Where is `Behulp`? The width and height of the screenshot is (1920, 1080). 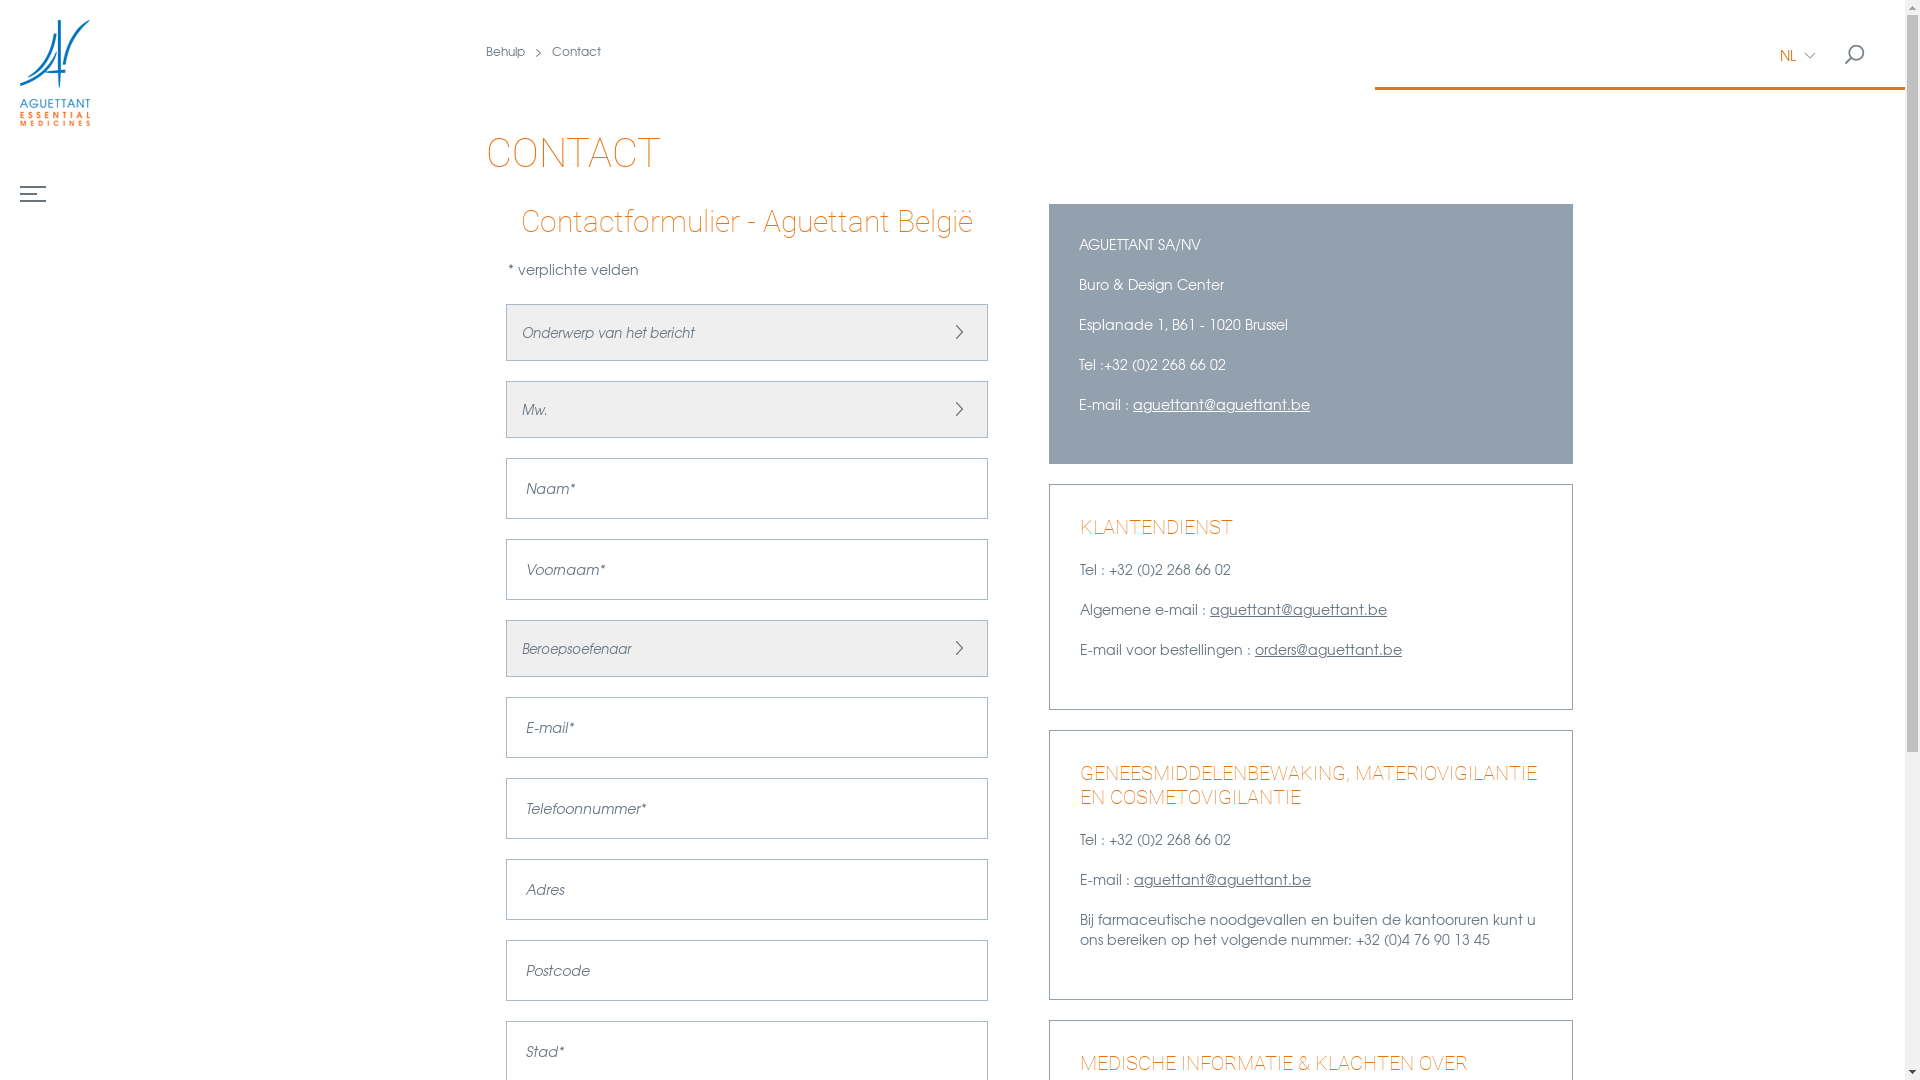
Behulp is located at coordinates (519, 51).